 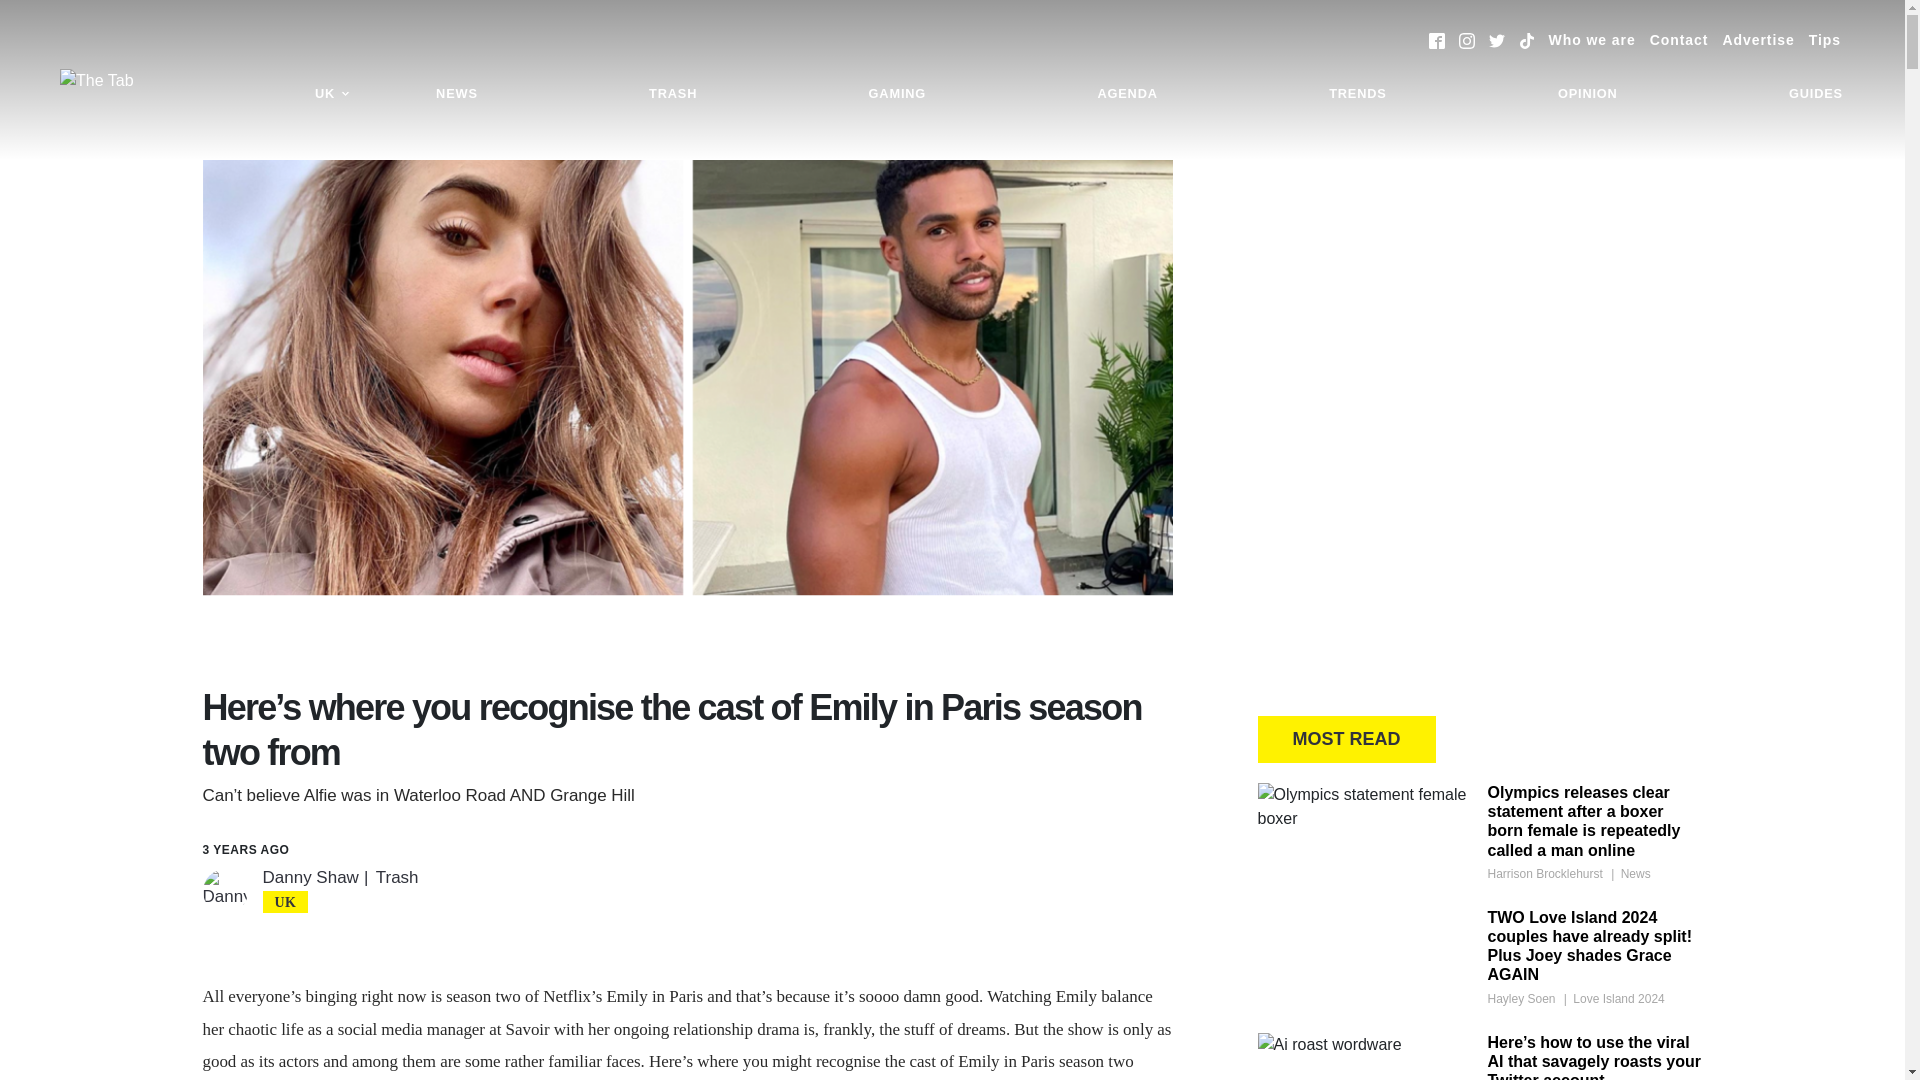 I want to click on NEWS, so click(x=456, y=94).